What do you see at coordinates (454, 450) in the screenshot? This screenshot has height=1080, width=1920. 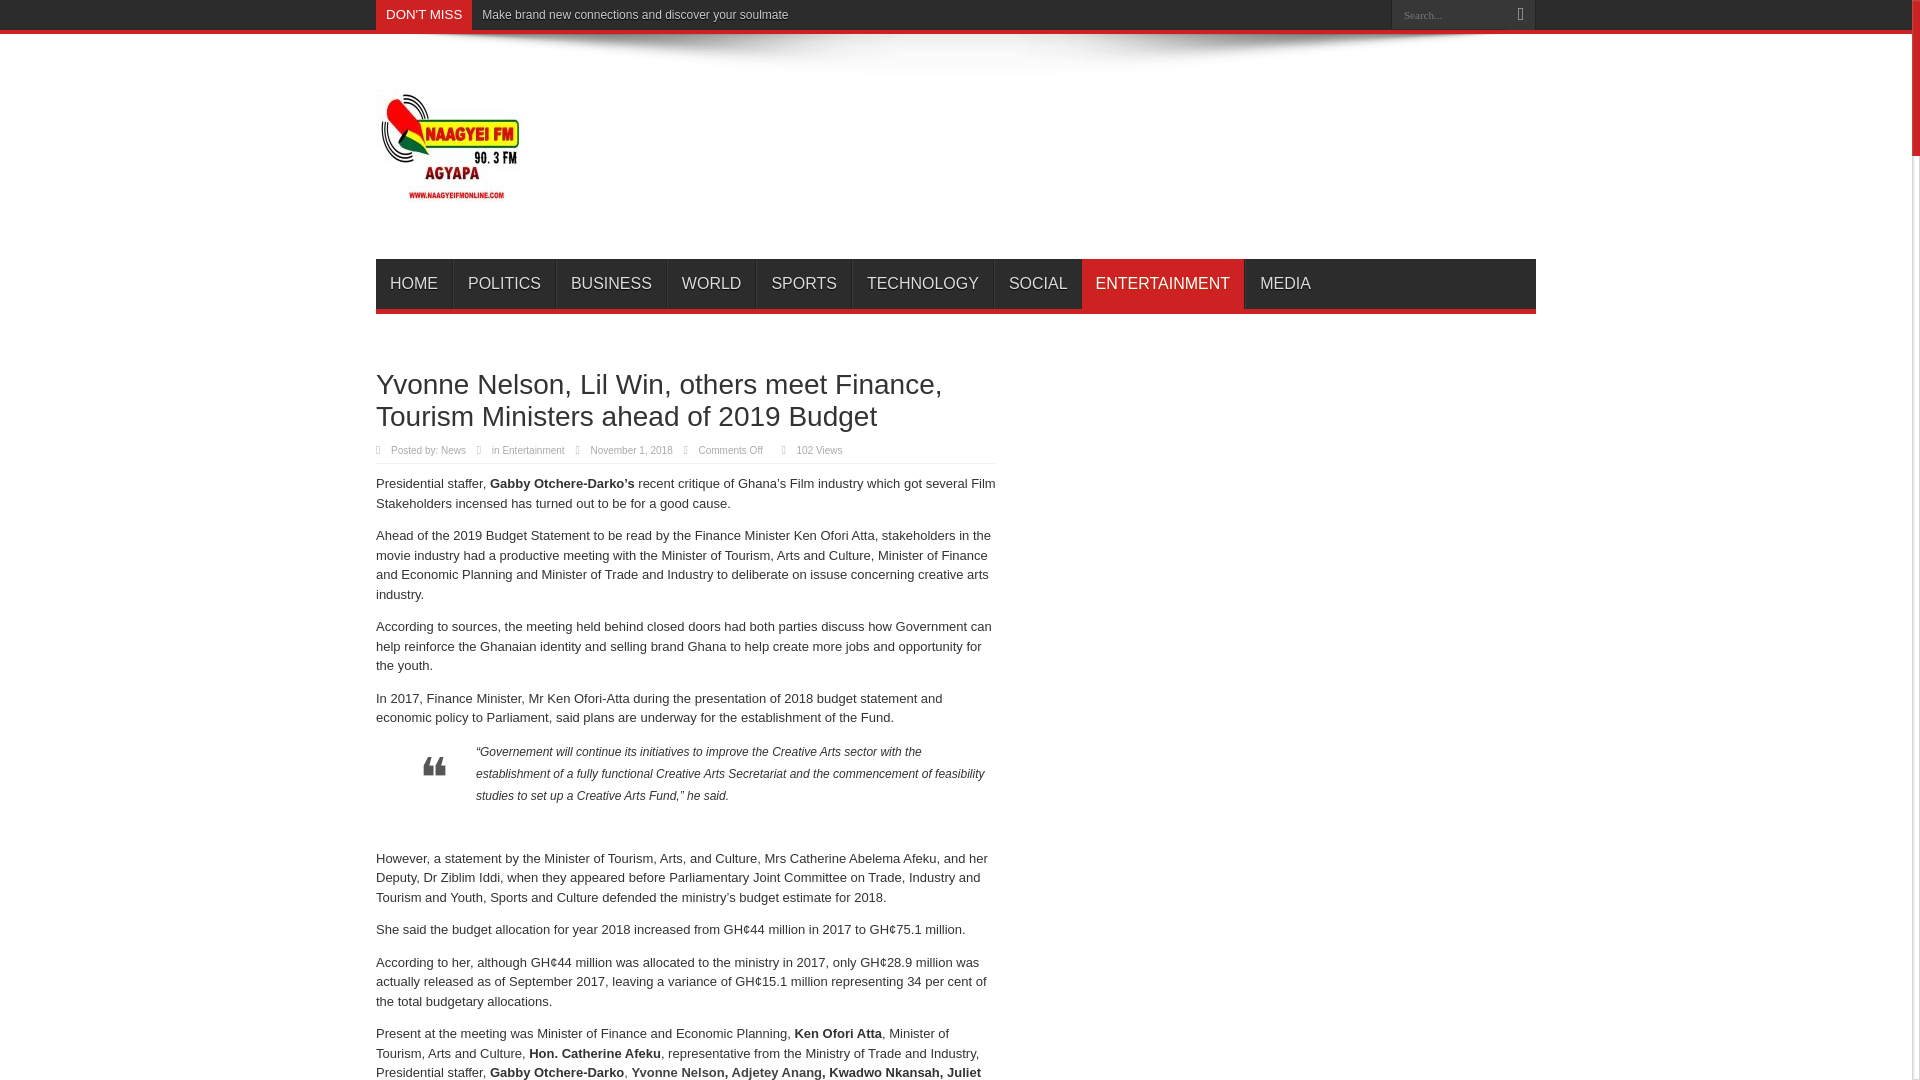 I see `News` at bounding box center [454, 450].